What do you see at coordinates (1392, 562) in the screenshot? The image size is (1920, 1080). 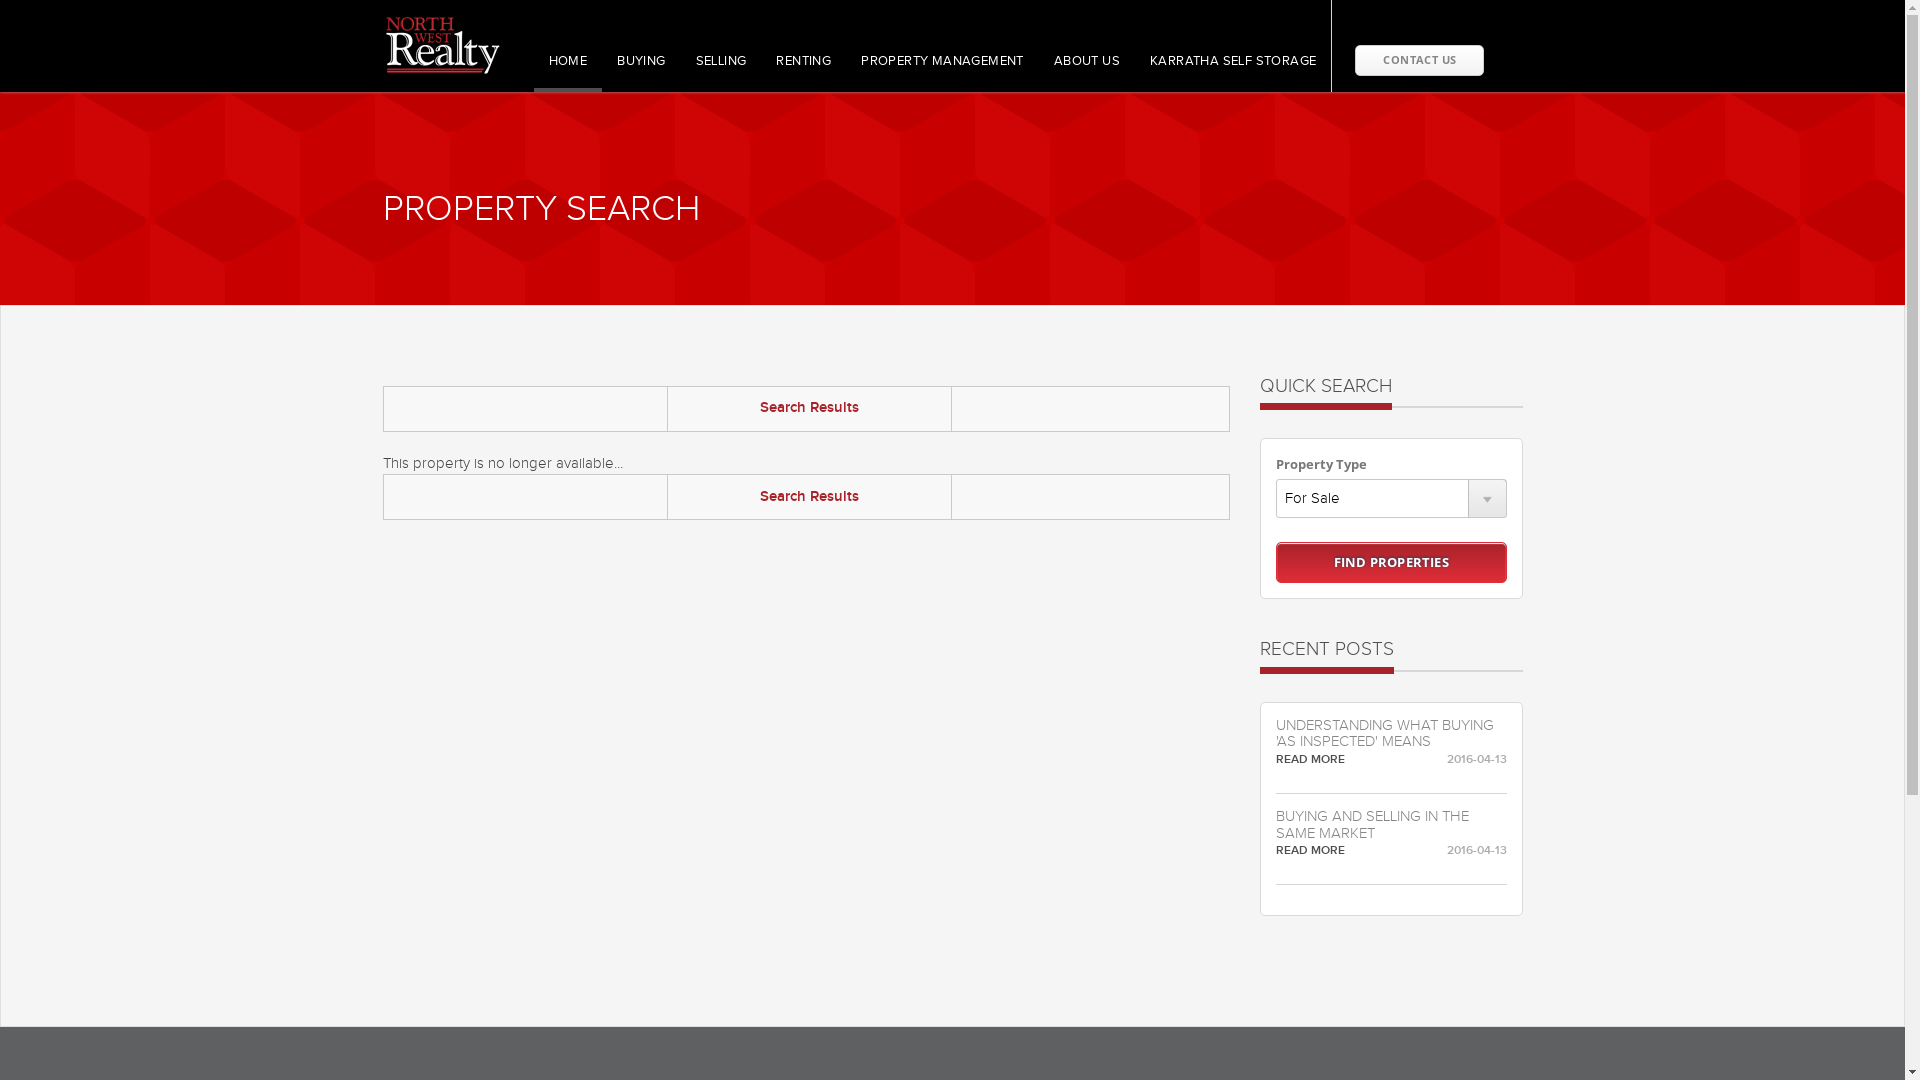 I see `FIND PROPERTIES` at bounding box center [1392, 562].